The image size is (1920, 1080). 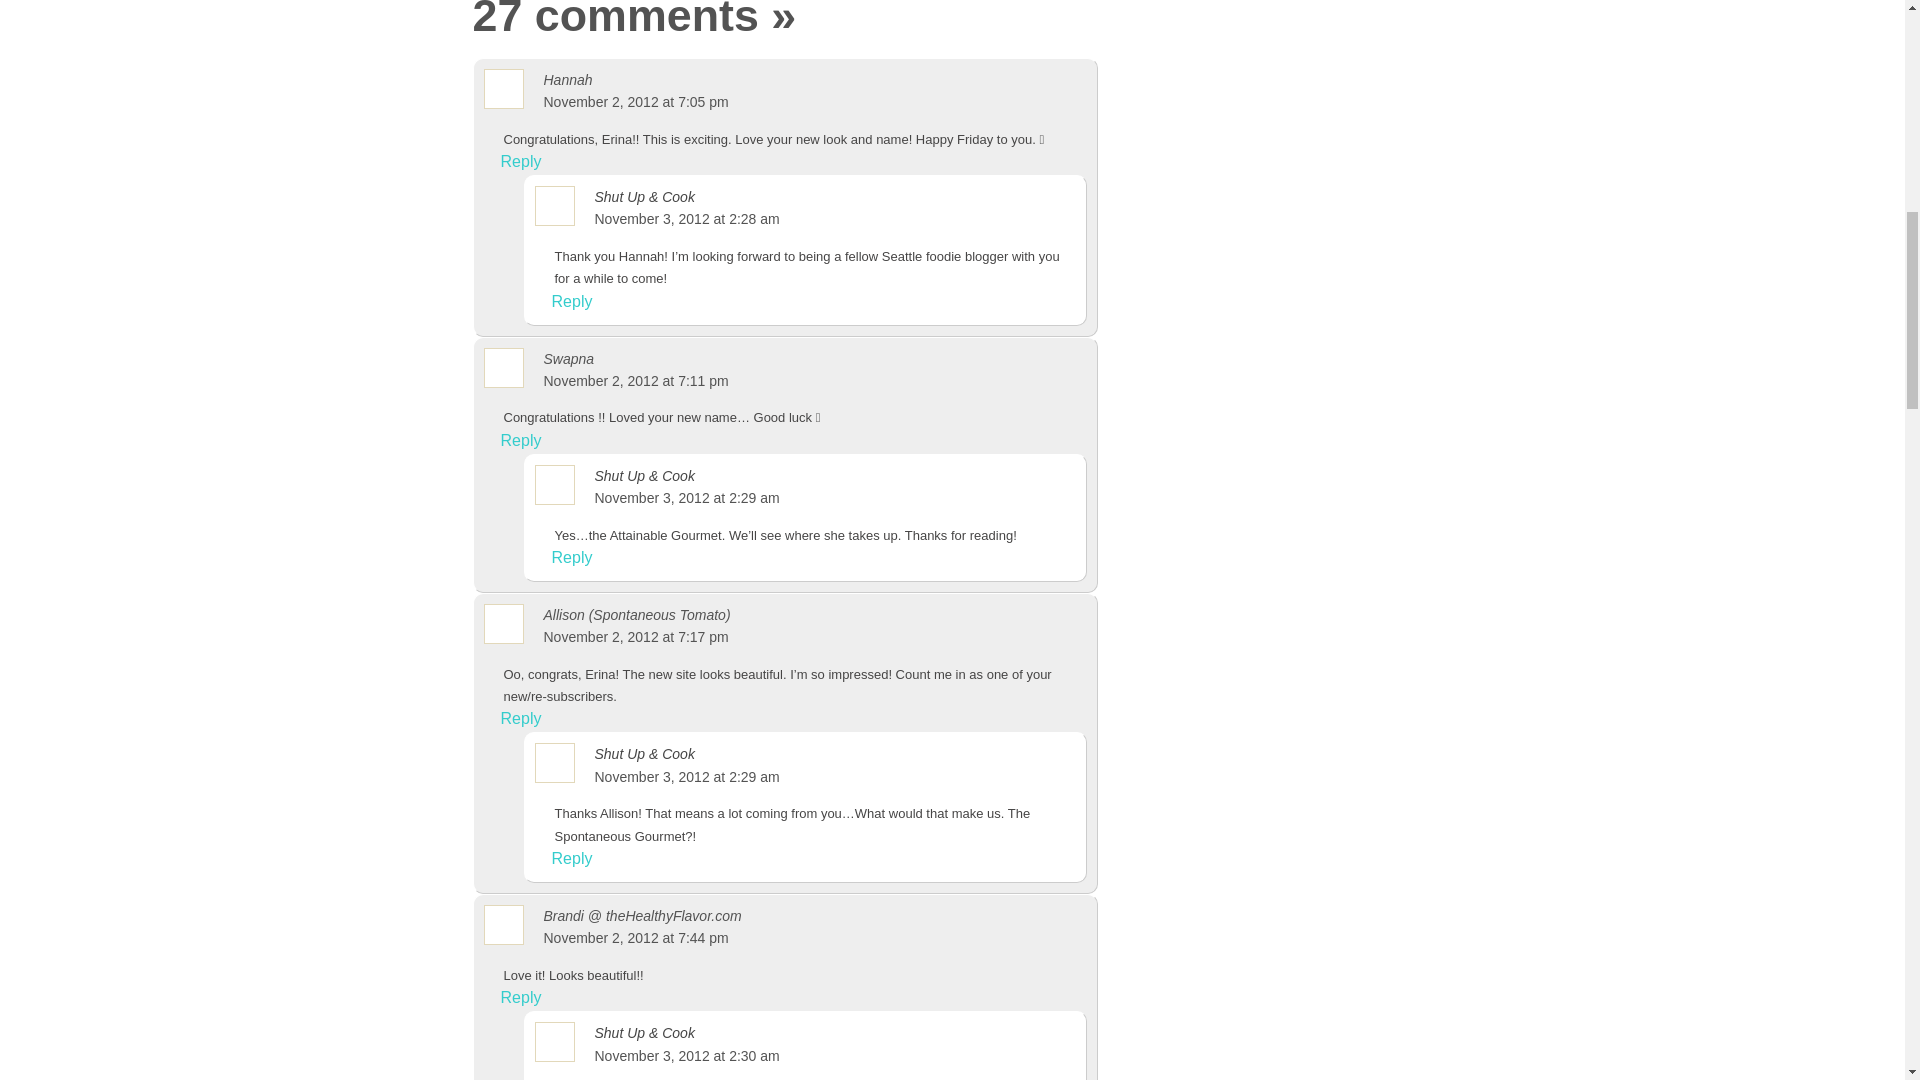 I want to click on Reply, so click(x=520, y=720).